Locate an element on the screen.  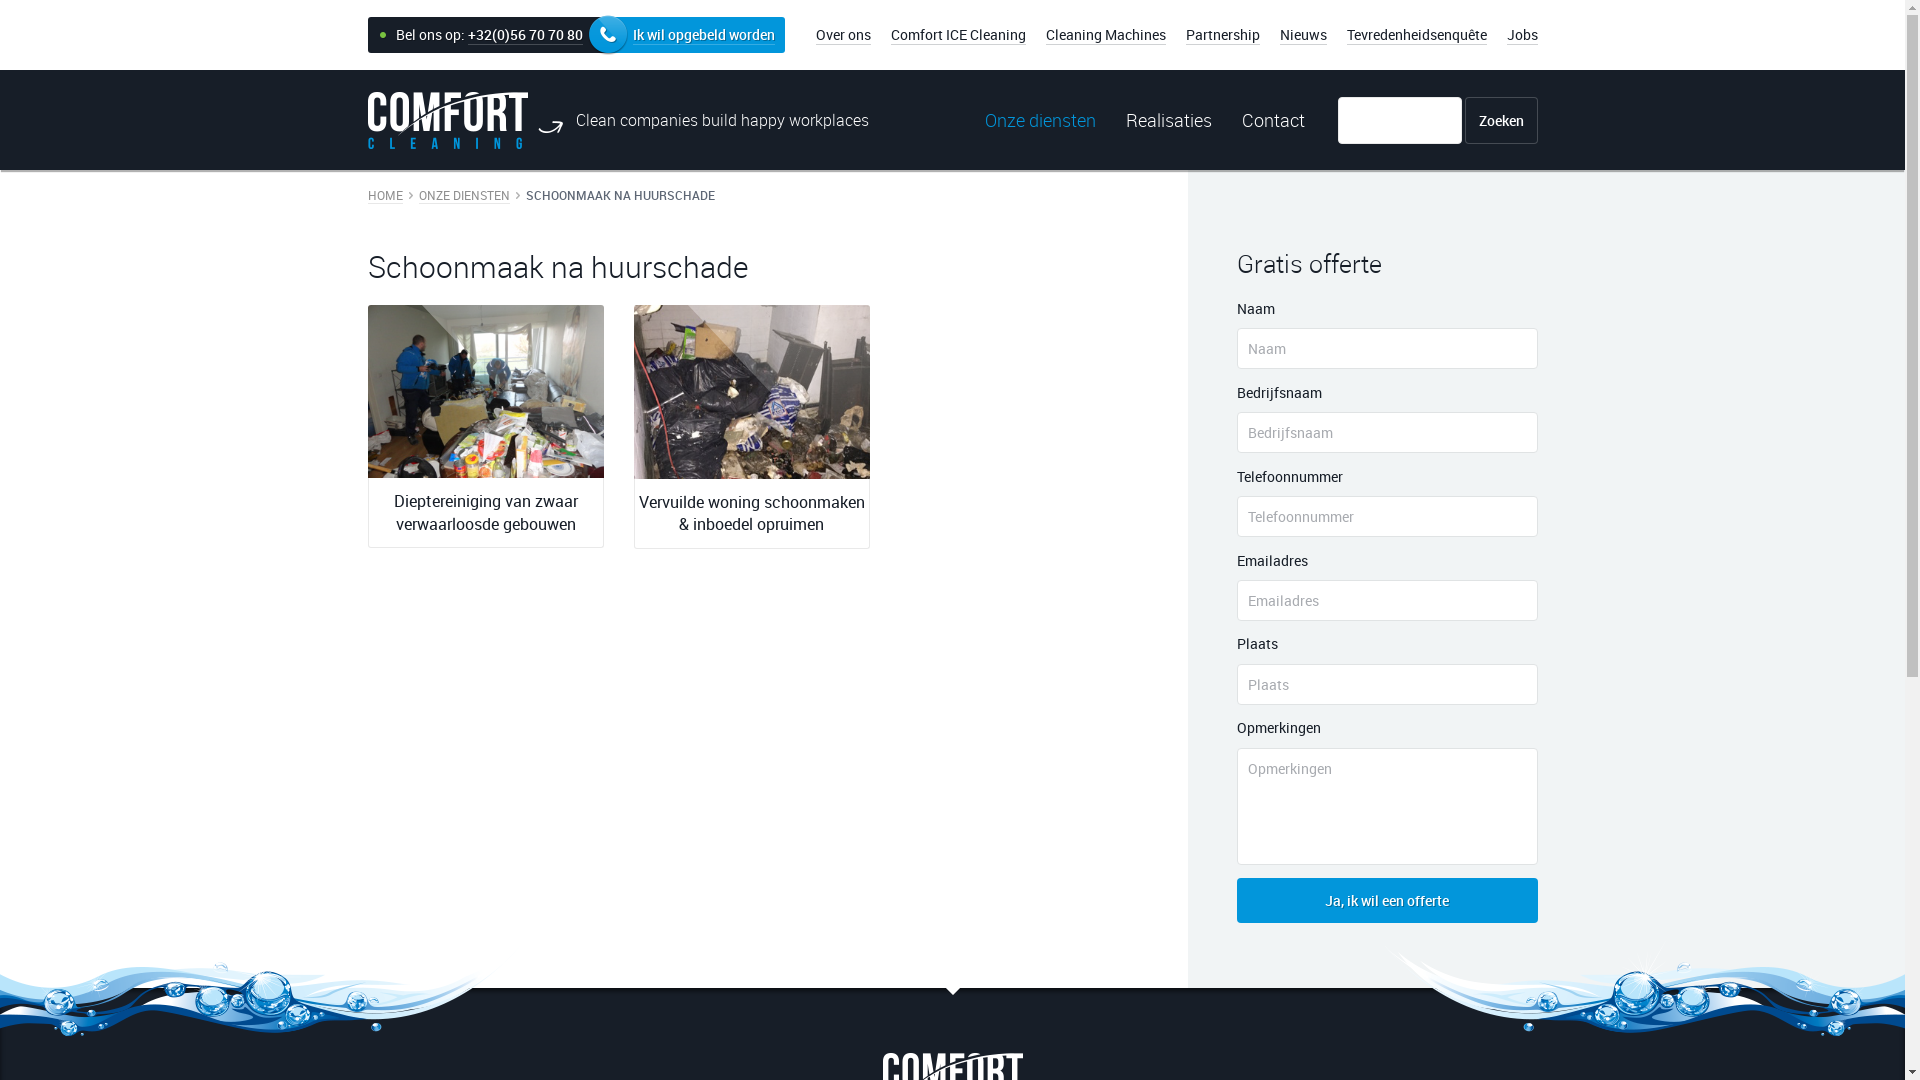
Comfort Cleaning
Clean companies build happy workplaces is located at coordinates (624, 120).